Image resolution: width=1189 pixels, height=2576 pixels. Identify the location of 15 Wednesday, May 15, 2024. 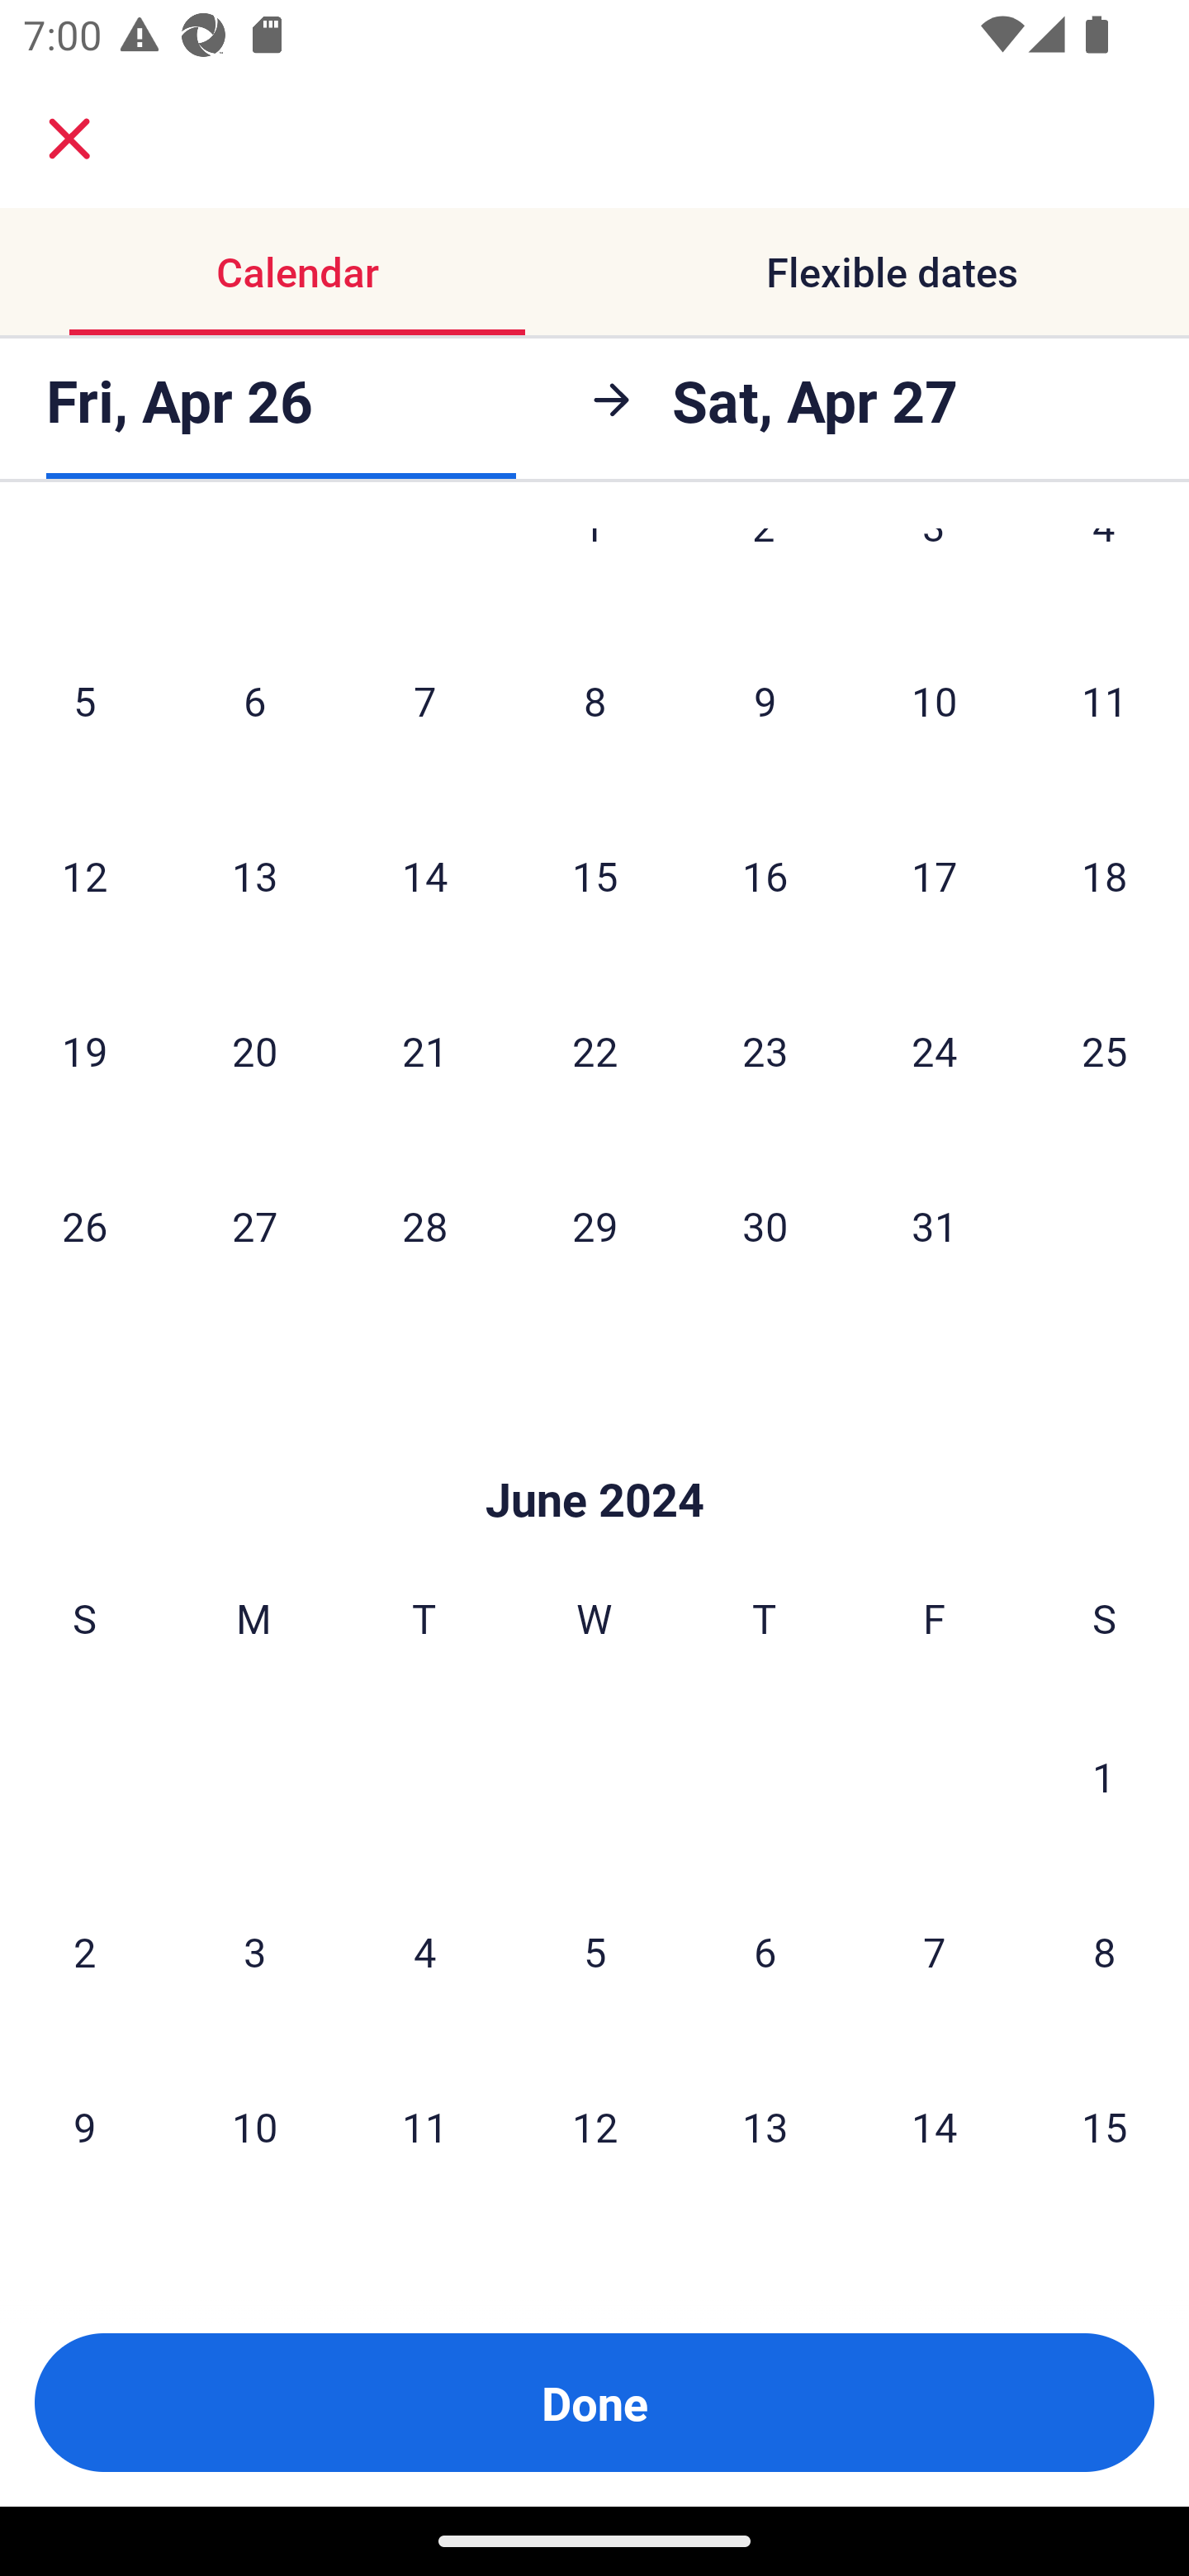
(594, 875).